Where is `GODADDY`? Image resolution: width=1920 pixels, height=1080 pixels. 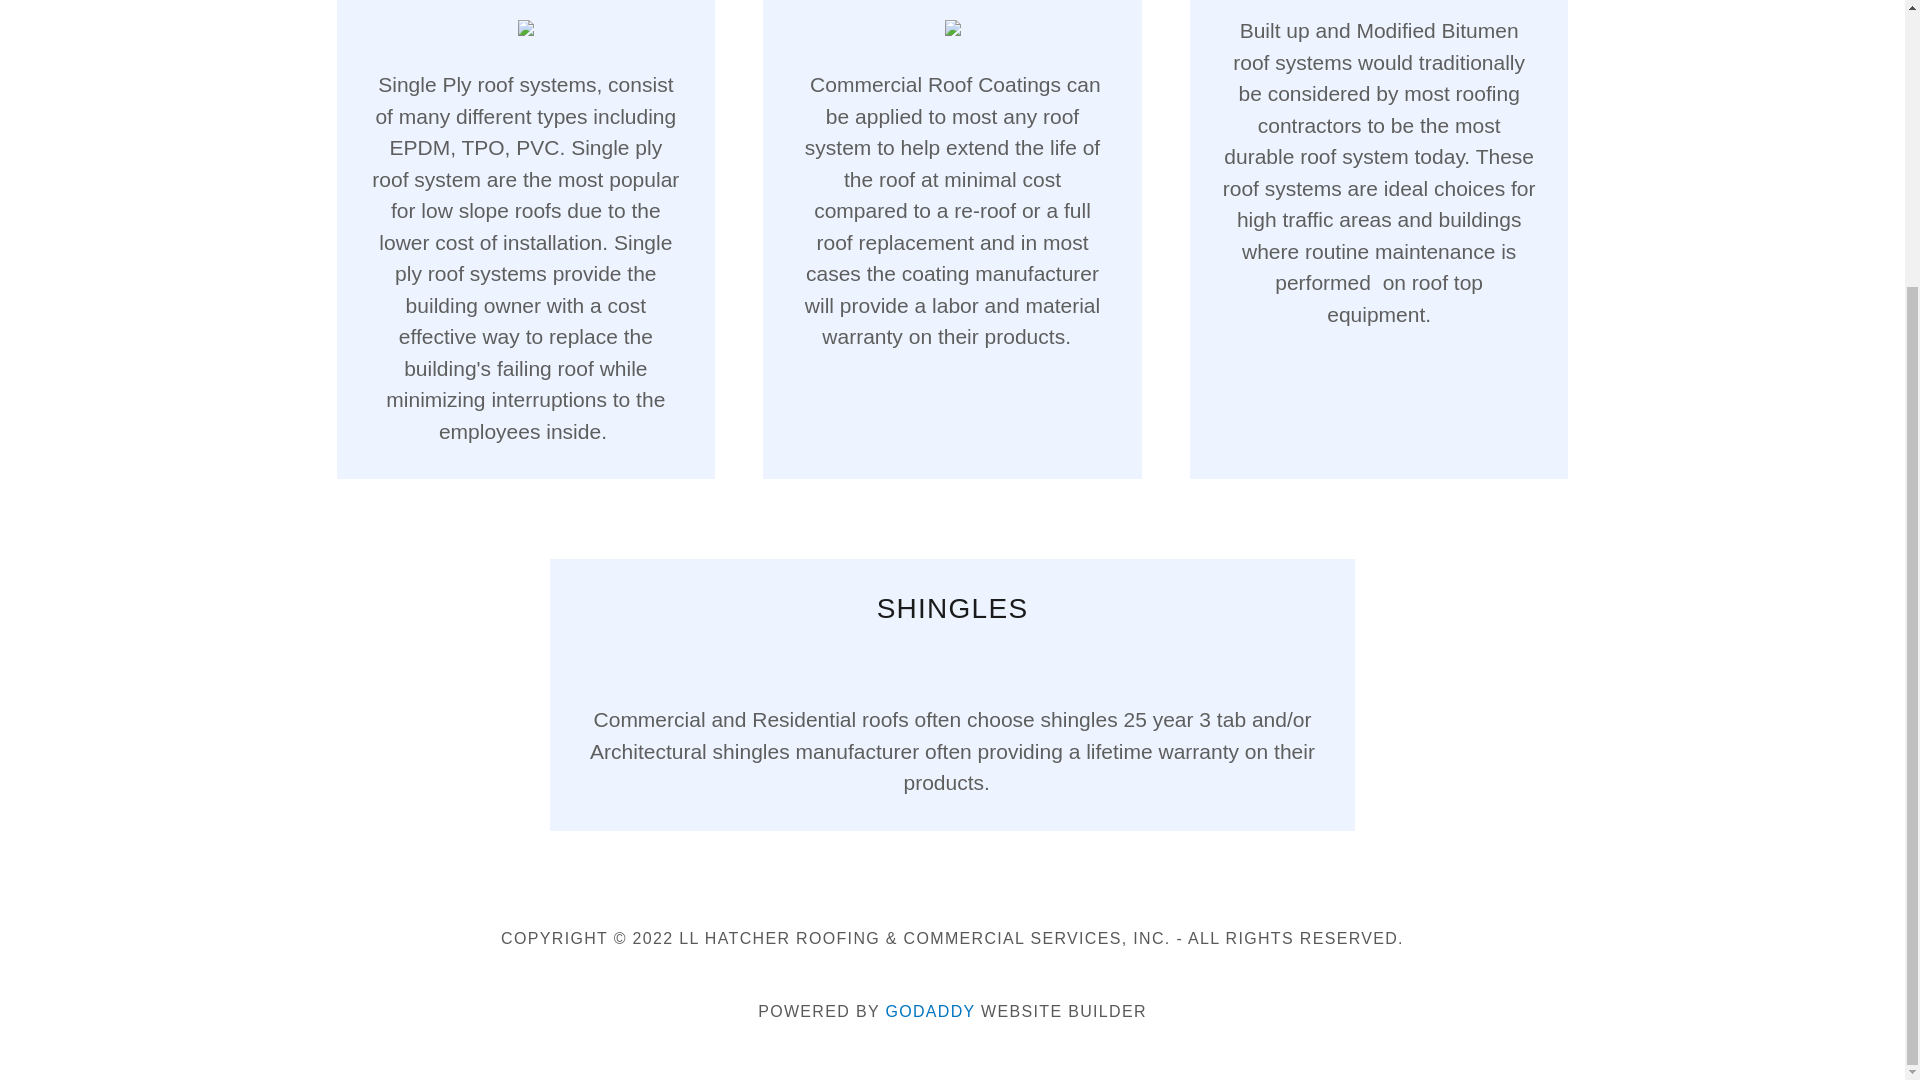
GODADDY is located at coordinates (930, 1011).